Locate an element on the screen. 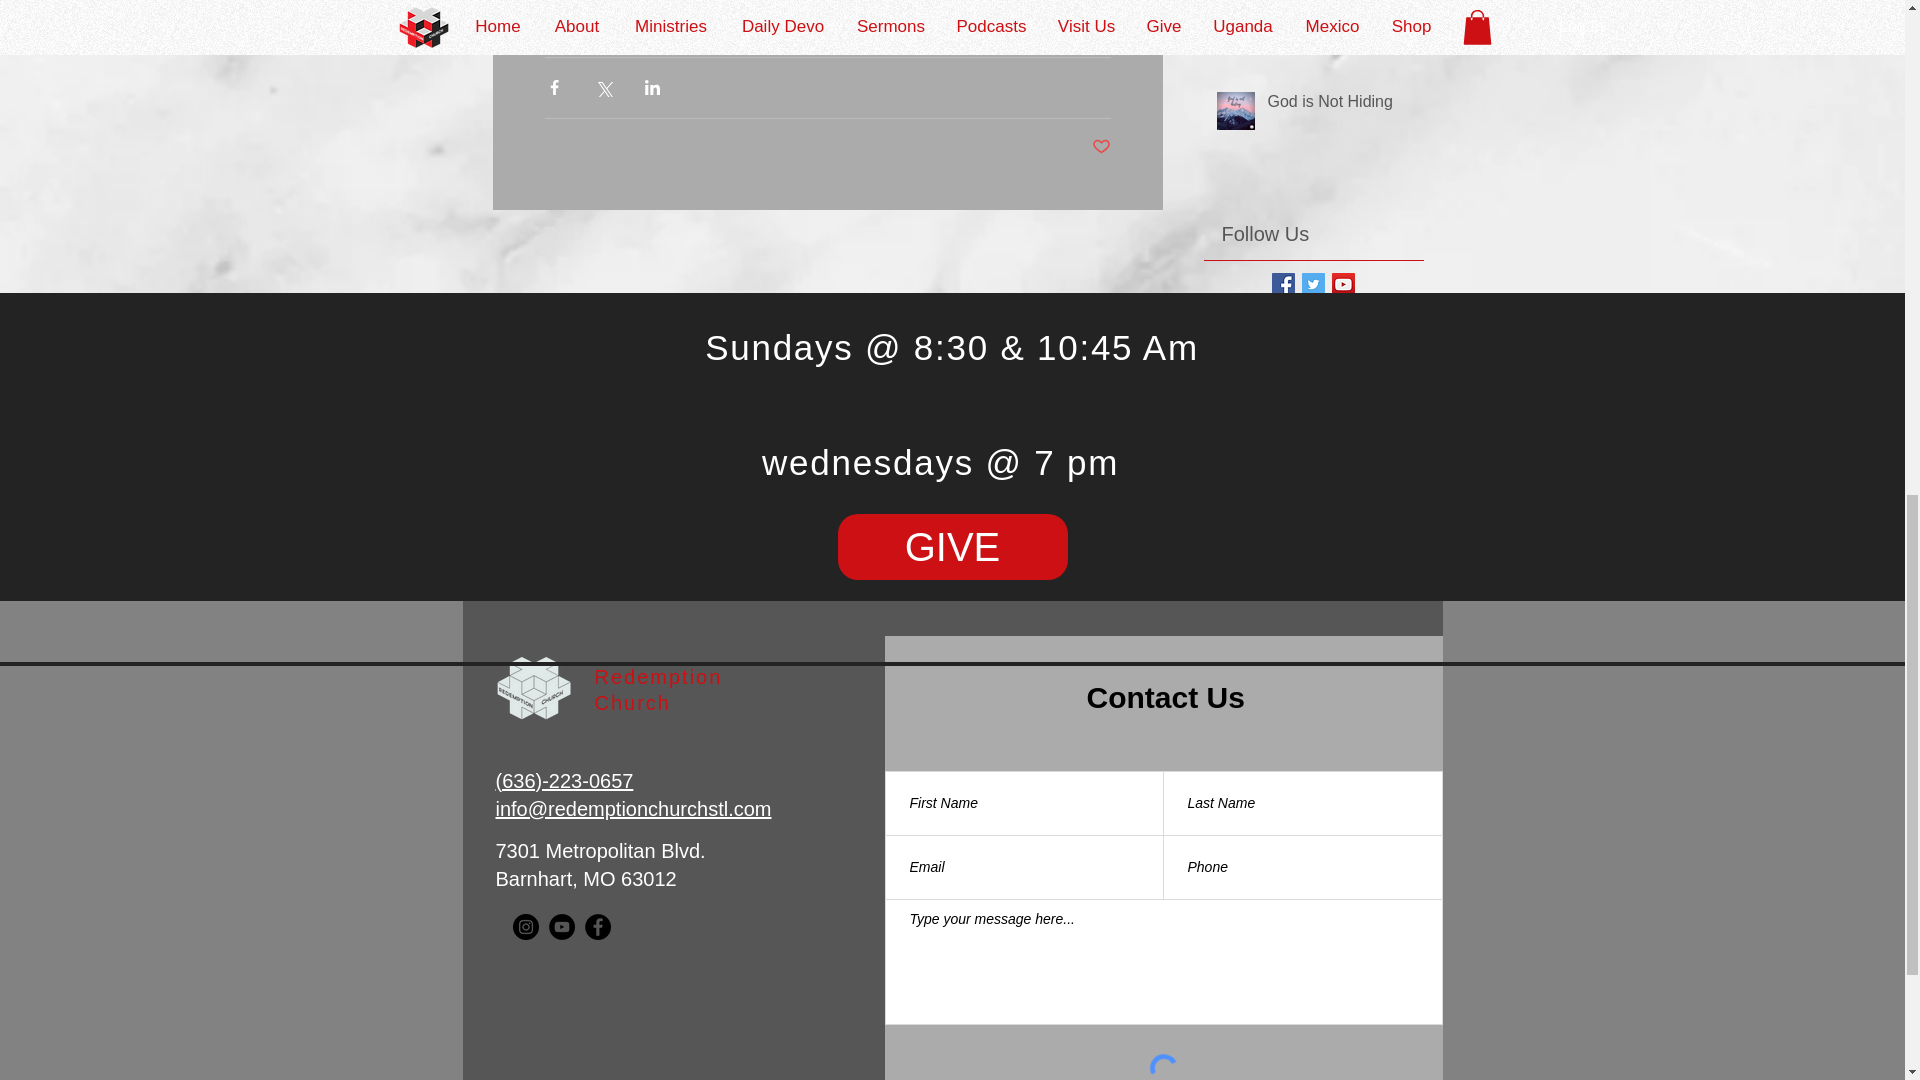 The width and height of the screenshot is (1920, 1080). Post not marked as liked is located at coordinates (1102, 147).